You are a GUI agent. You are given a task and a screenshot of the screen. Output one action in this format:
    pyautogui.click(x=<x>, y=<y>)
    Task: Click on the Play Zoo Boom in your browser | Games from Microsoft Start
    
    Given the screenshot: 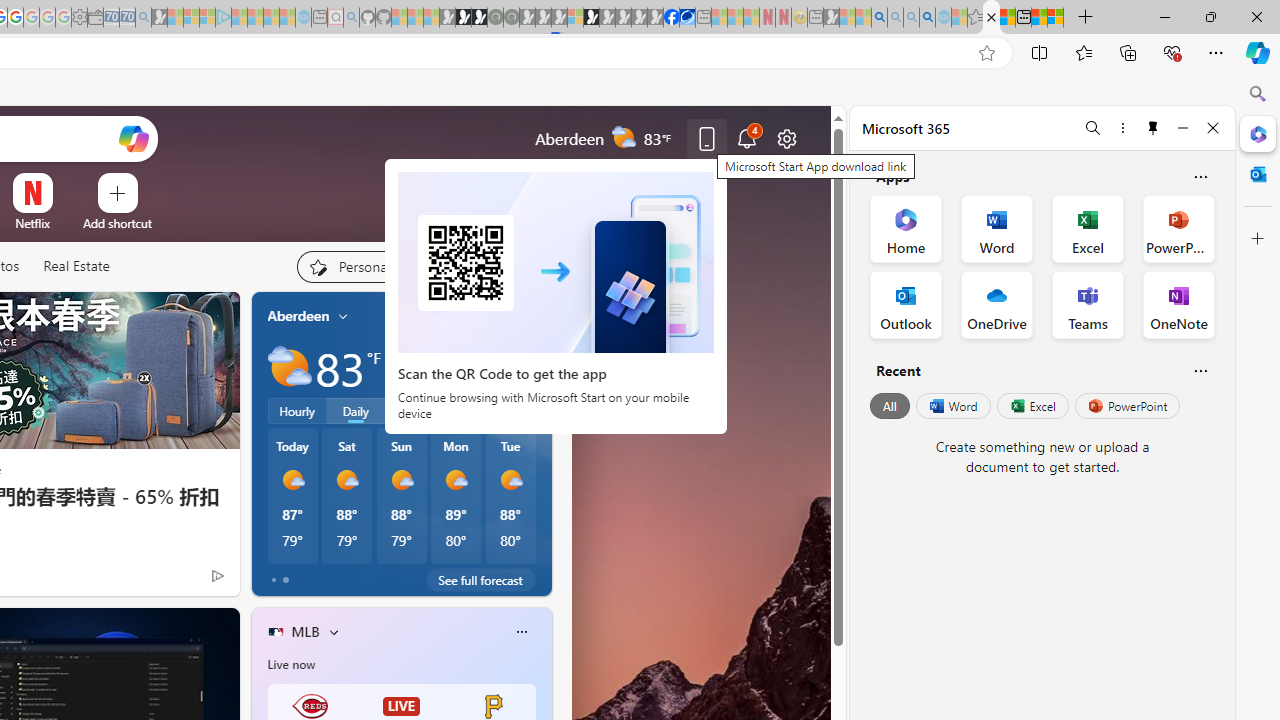 What is the action you would take?
    pyautogui.click(x=463, y=18)
    